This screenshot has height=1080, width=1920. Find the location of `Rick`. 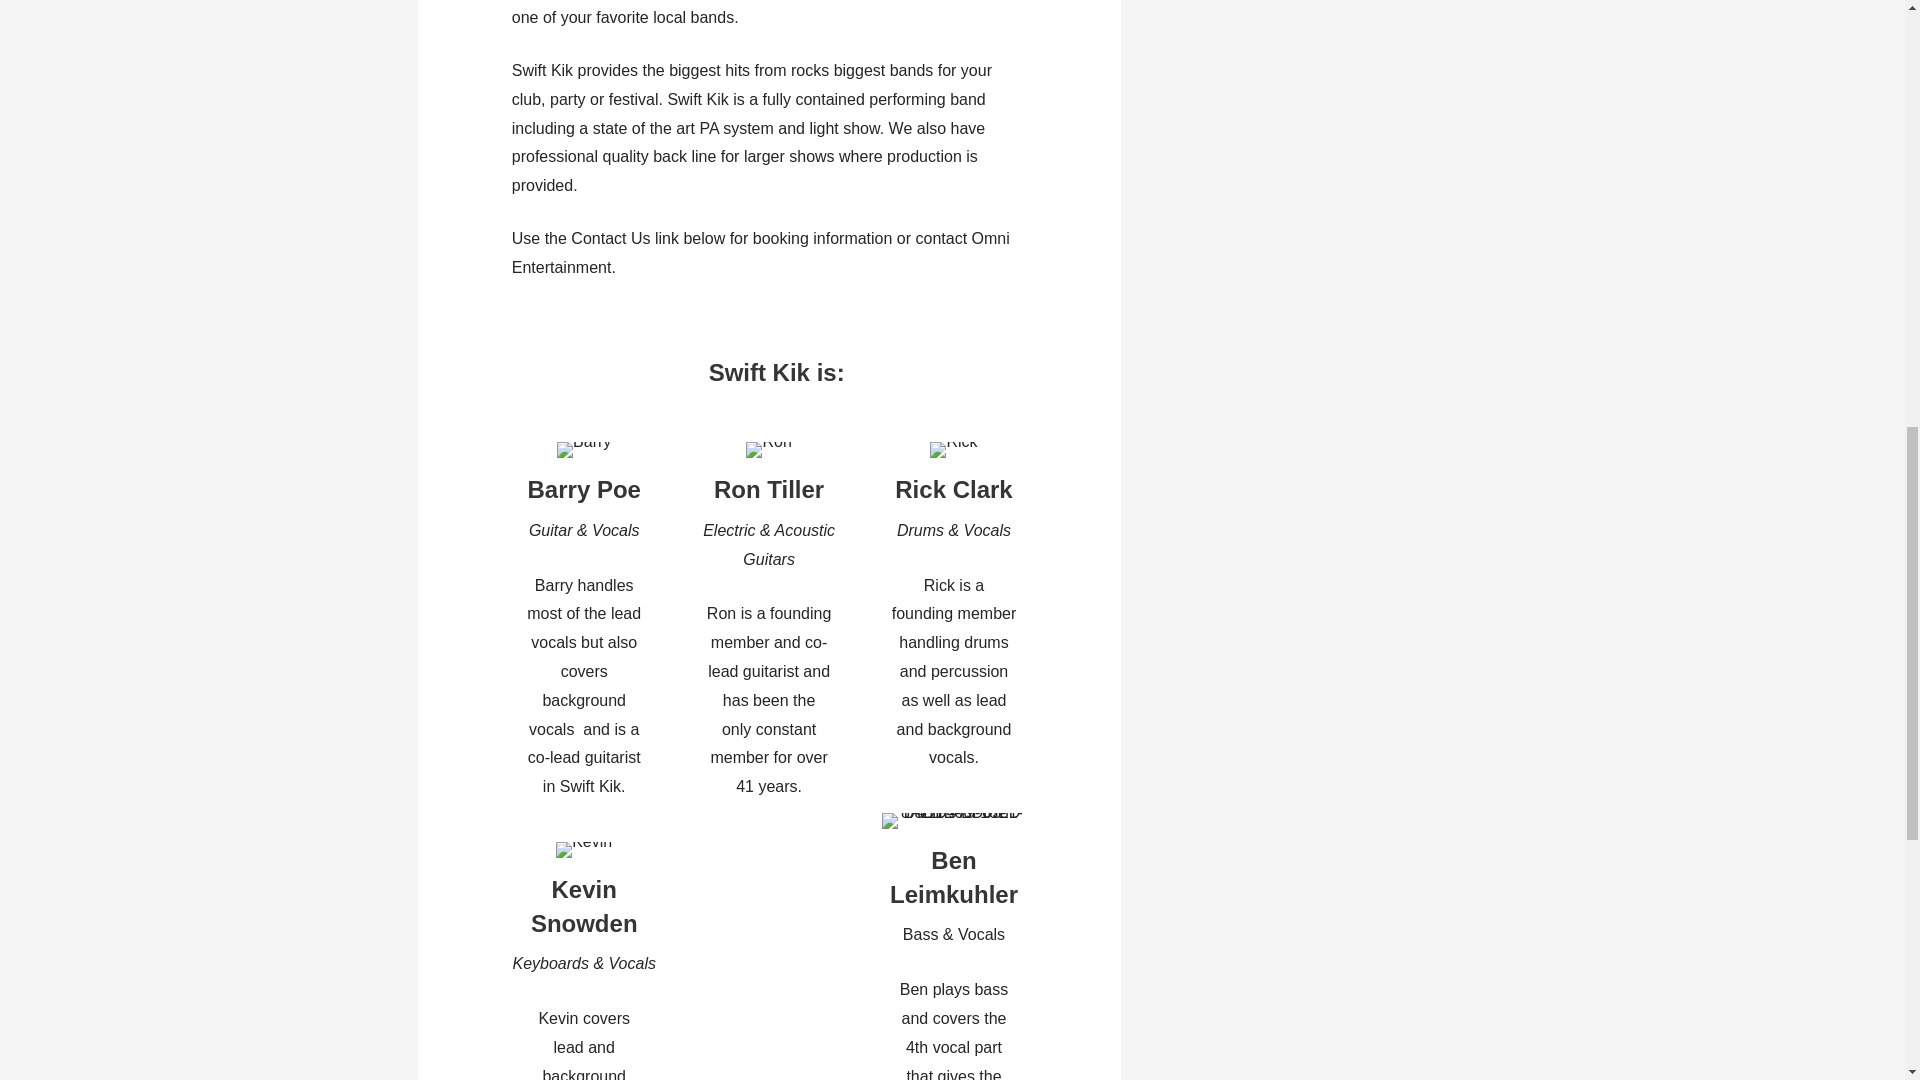

Rick is located at coordinates (953, 449).